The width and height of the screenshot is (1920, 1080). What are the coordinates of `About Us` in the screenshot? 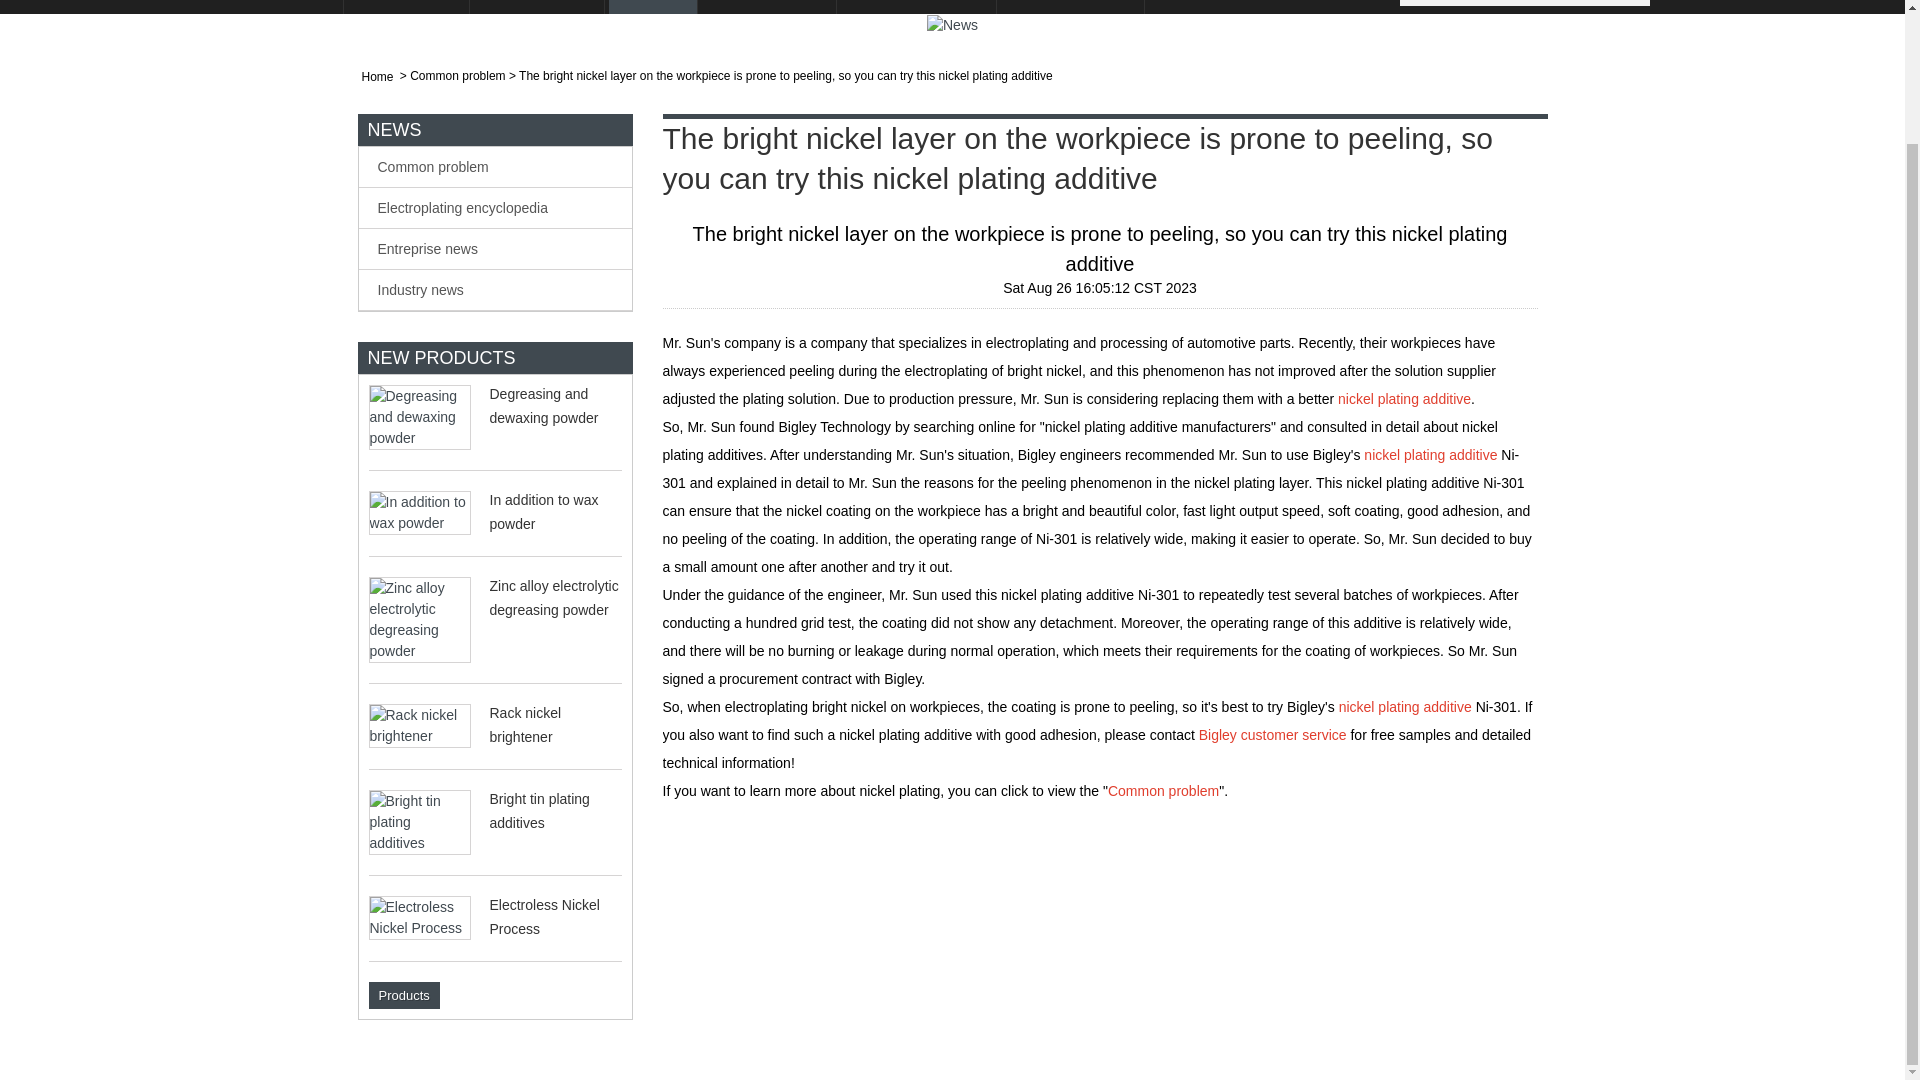 It's located at (408, 7).